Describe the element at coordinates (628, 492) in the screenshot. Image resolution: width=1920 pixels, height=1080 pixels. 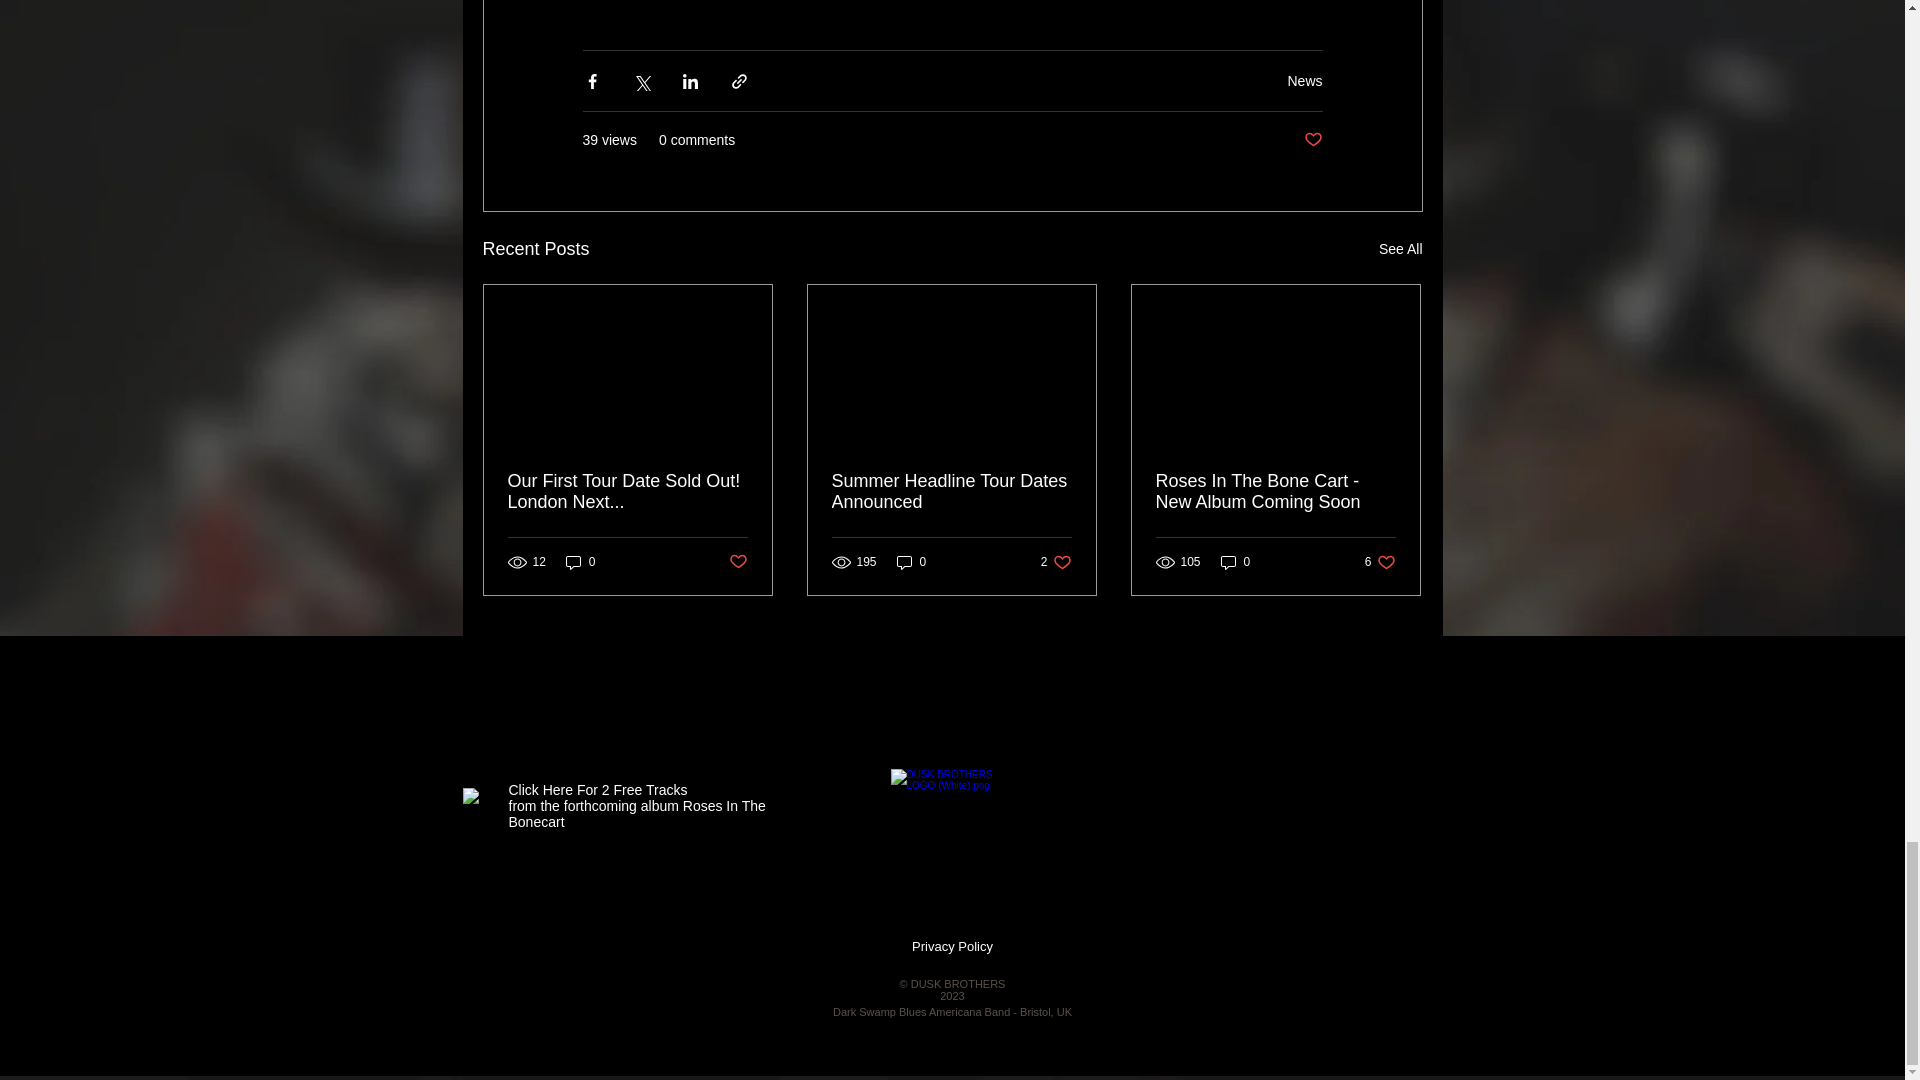
I see `Our First Tour Date Sold Out! London Next...` at that location.